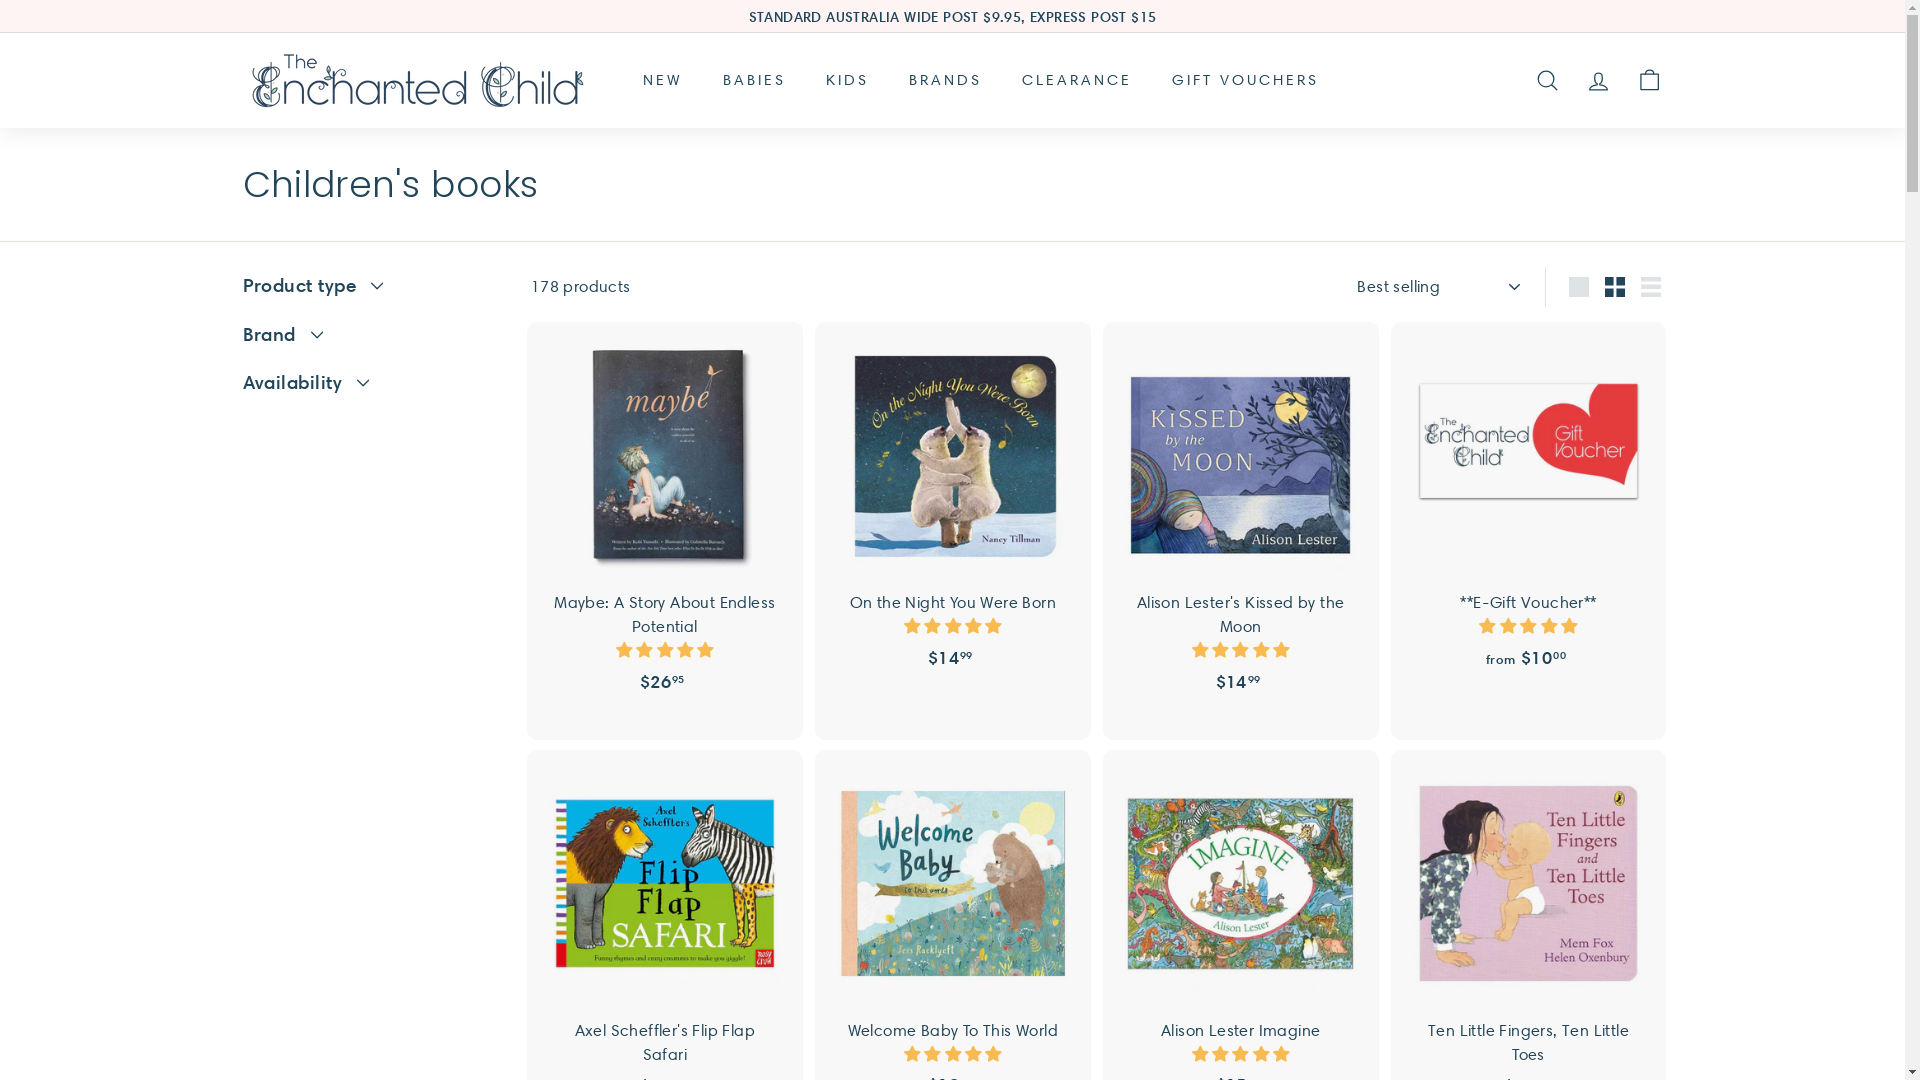 Image resolution: width=1920 pixels, height=1080 pixels. I want to click on Product type, so click(370, 292).